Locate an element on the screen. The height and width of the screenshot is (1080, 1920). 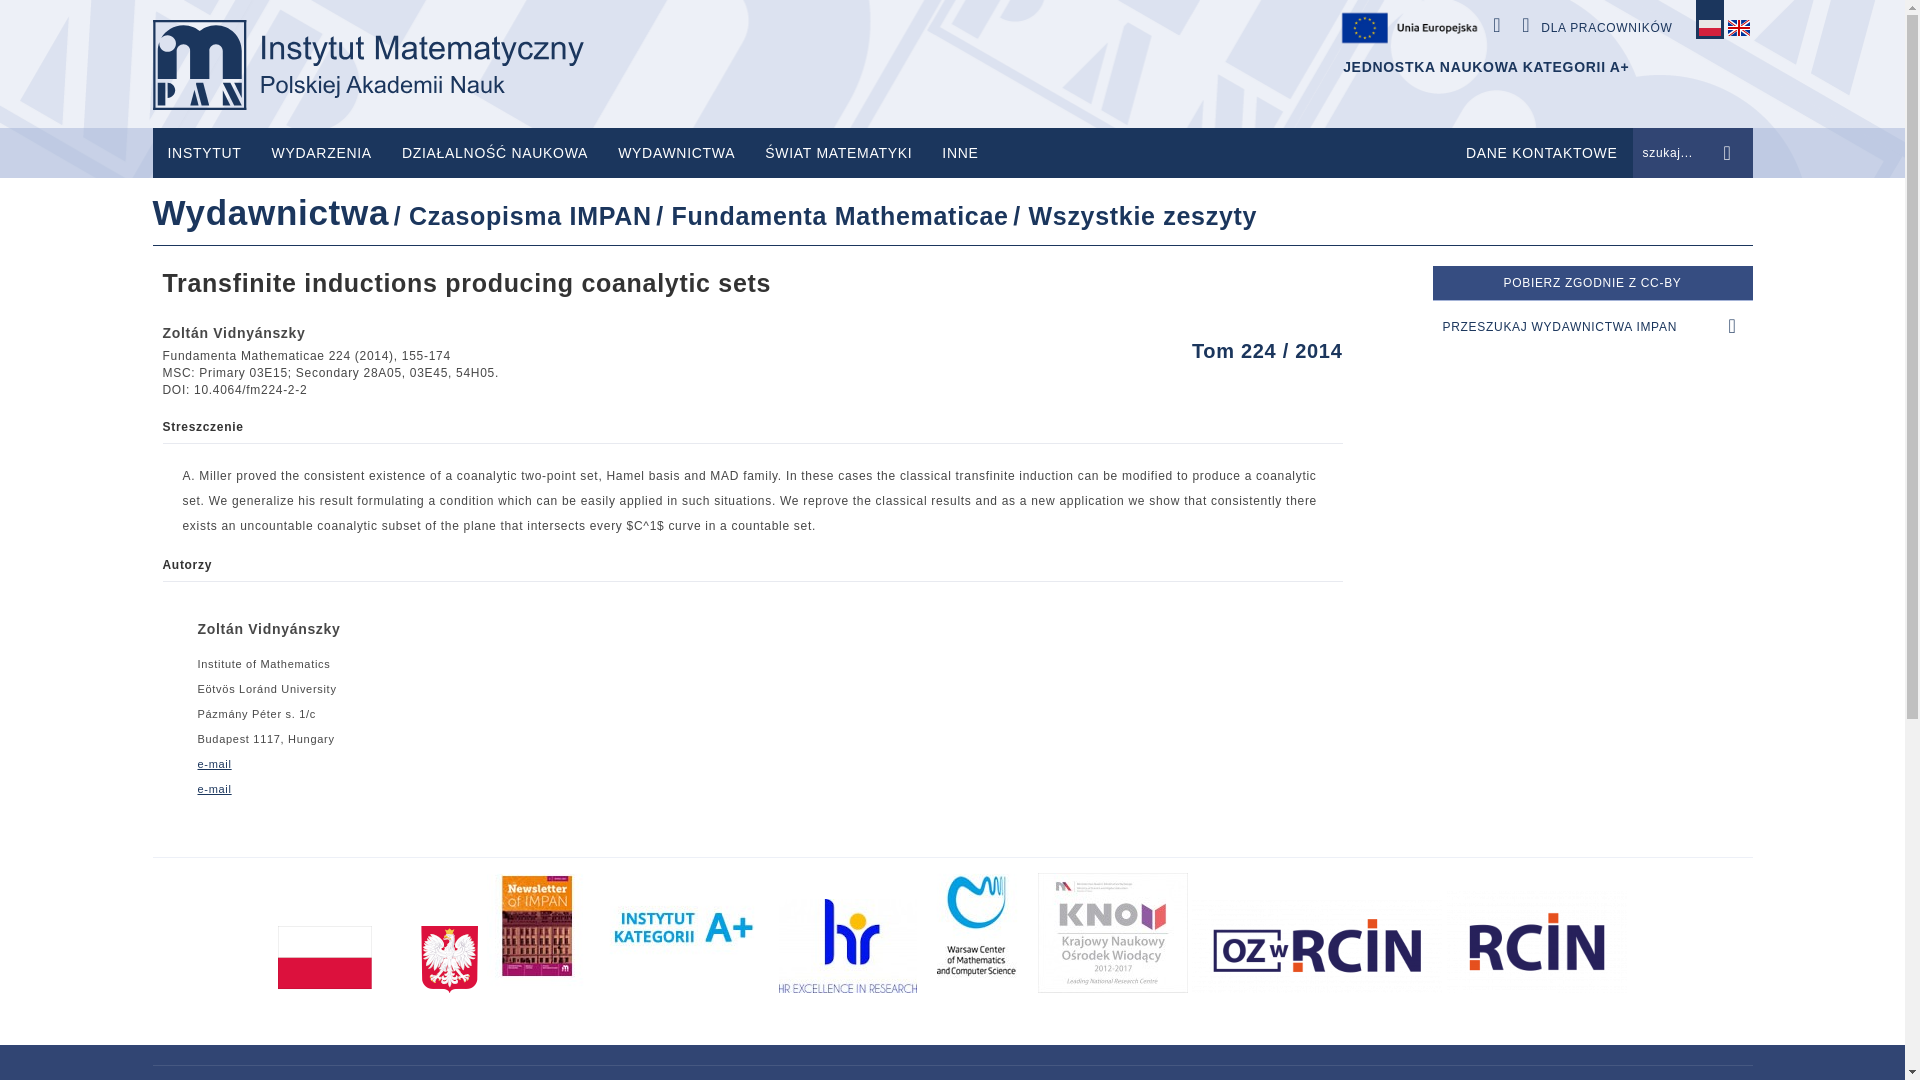
INSTYTUT is located at coordinates (203, 153).